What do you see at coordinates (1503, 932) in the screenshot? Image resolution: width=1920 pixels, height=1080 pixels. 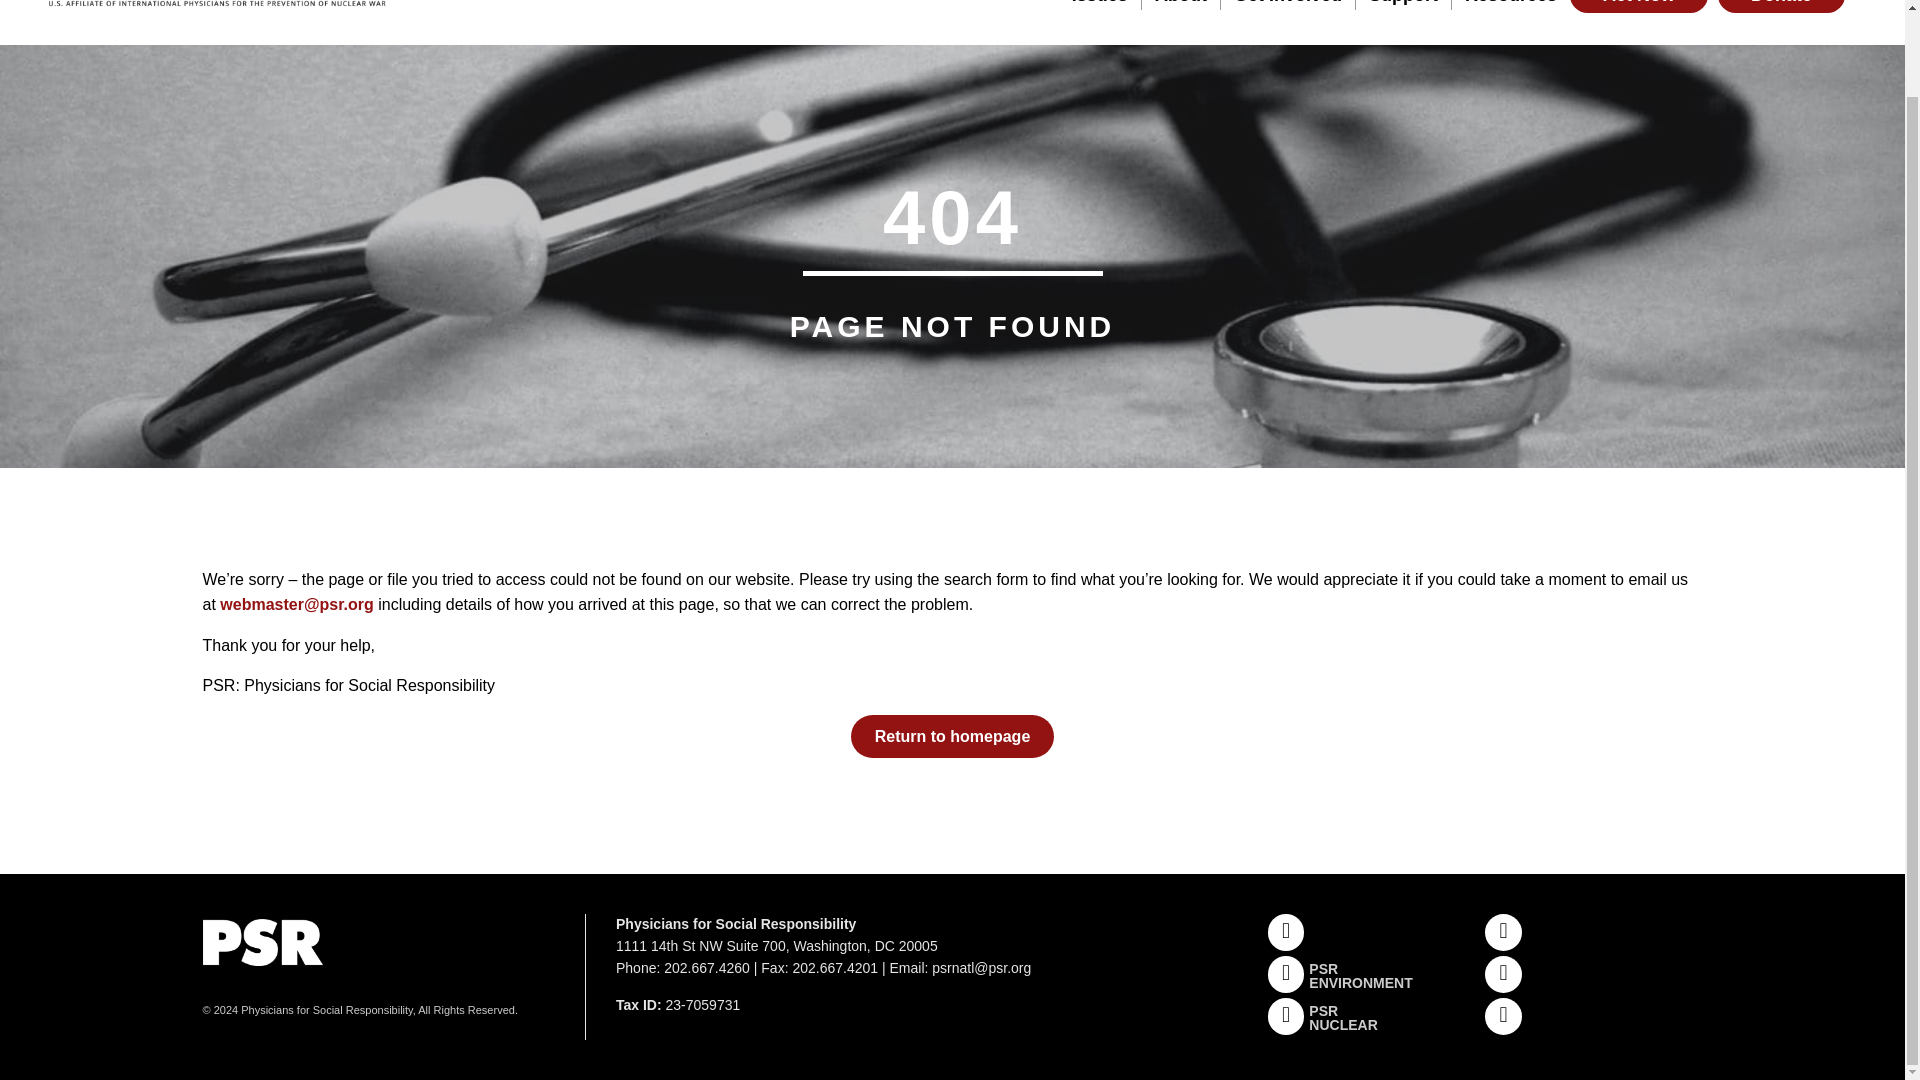 I see `instagram` at bounding box center [1503, 932].